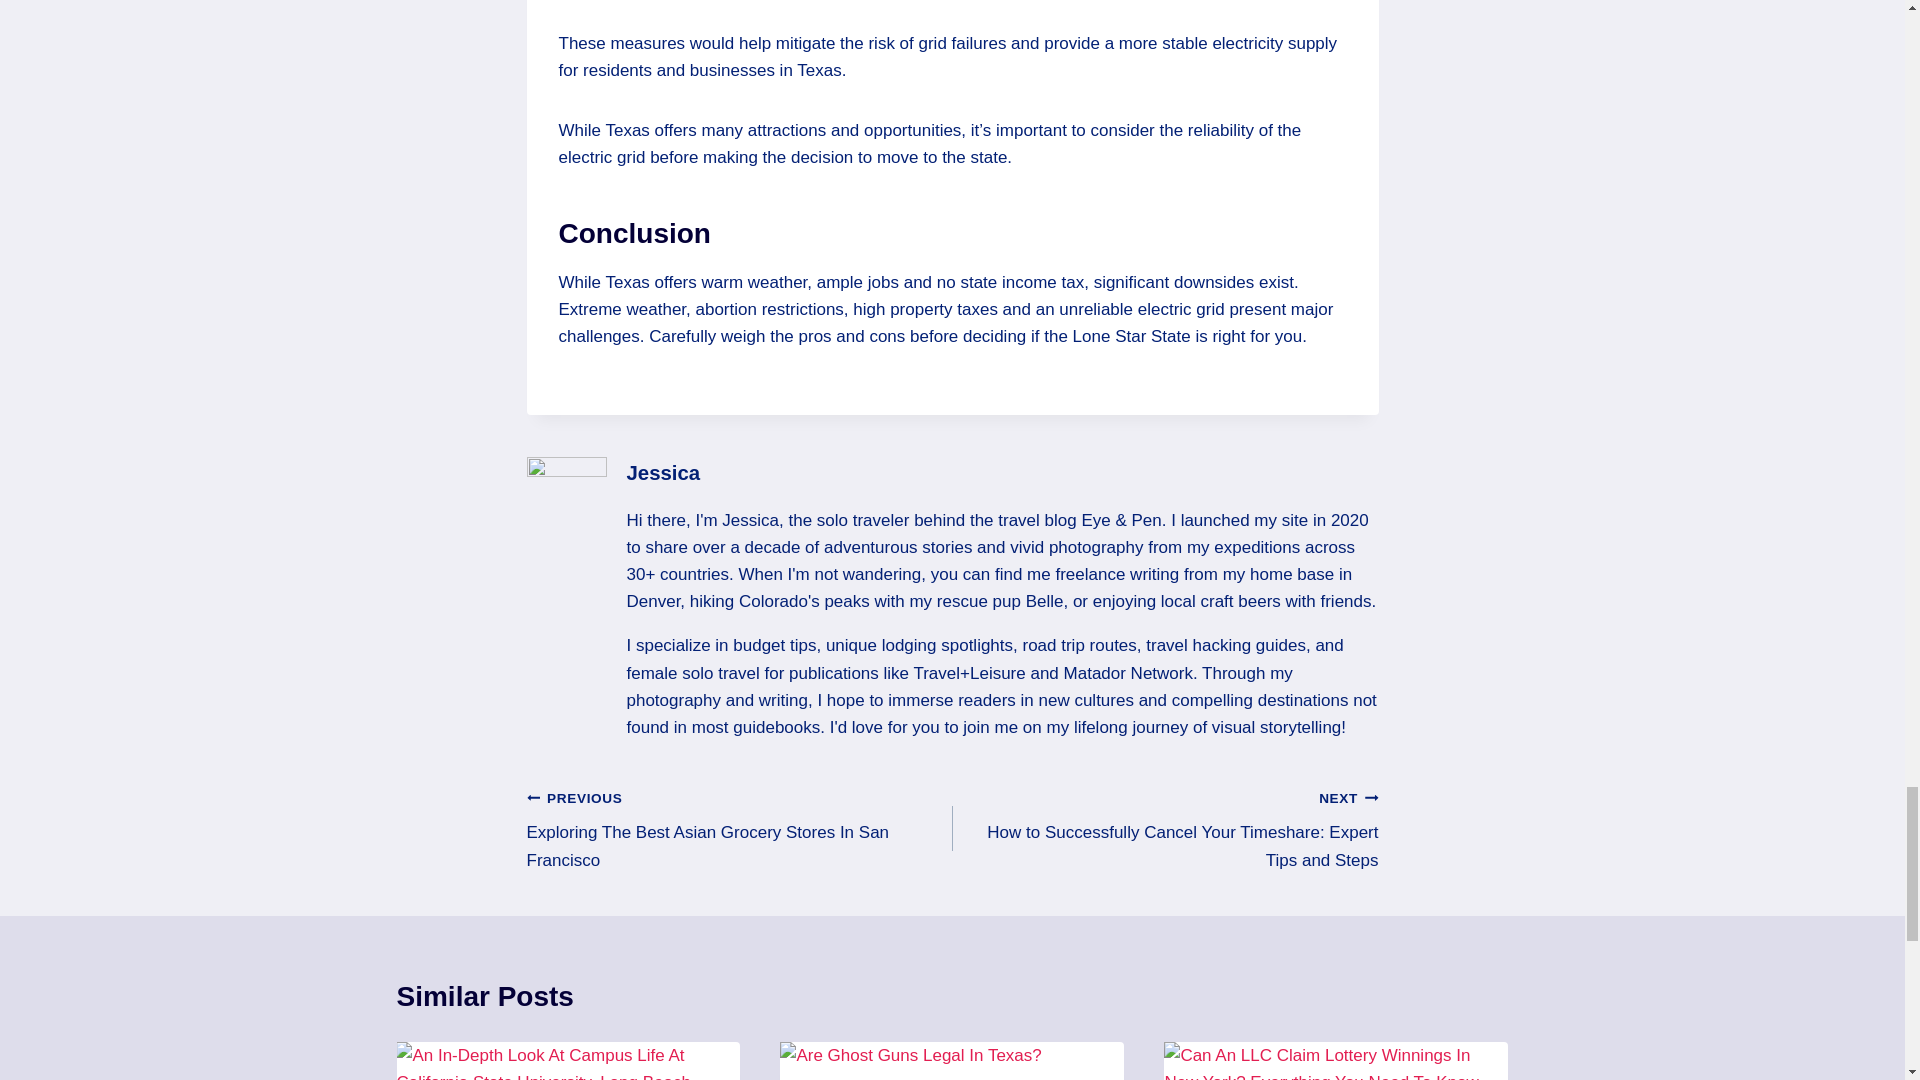  Describe the element at coordinates (662, 472) in the screenshot. I see `Jessica` at that location.